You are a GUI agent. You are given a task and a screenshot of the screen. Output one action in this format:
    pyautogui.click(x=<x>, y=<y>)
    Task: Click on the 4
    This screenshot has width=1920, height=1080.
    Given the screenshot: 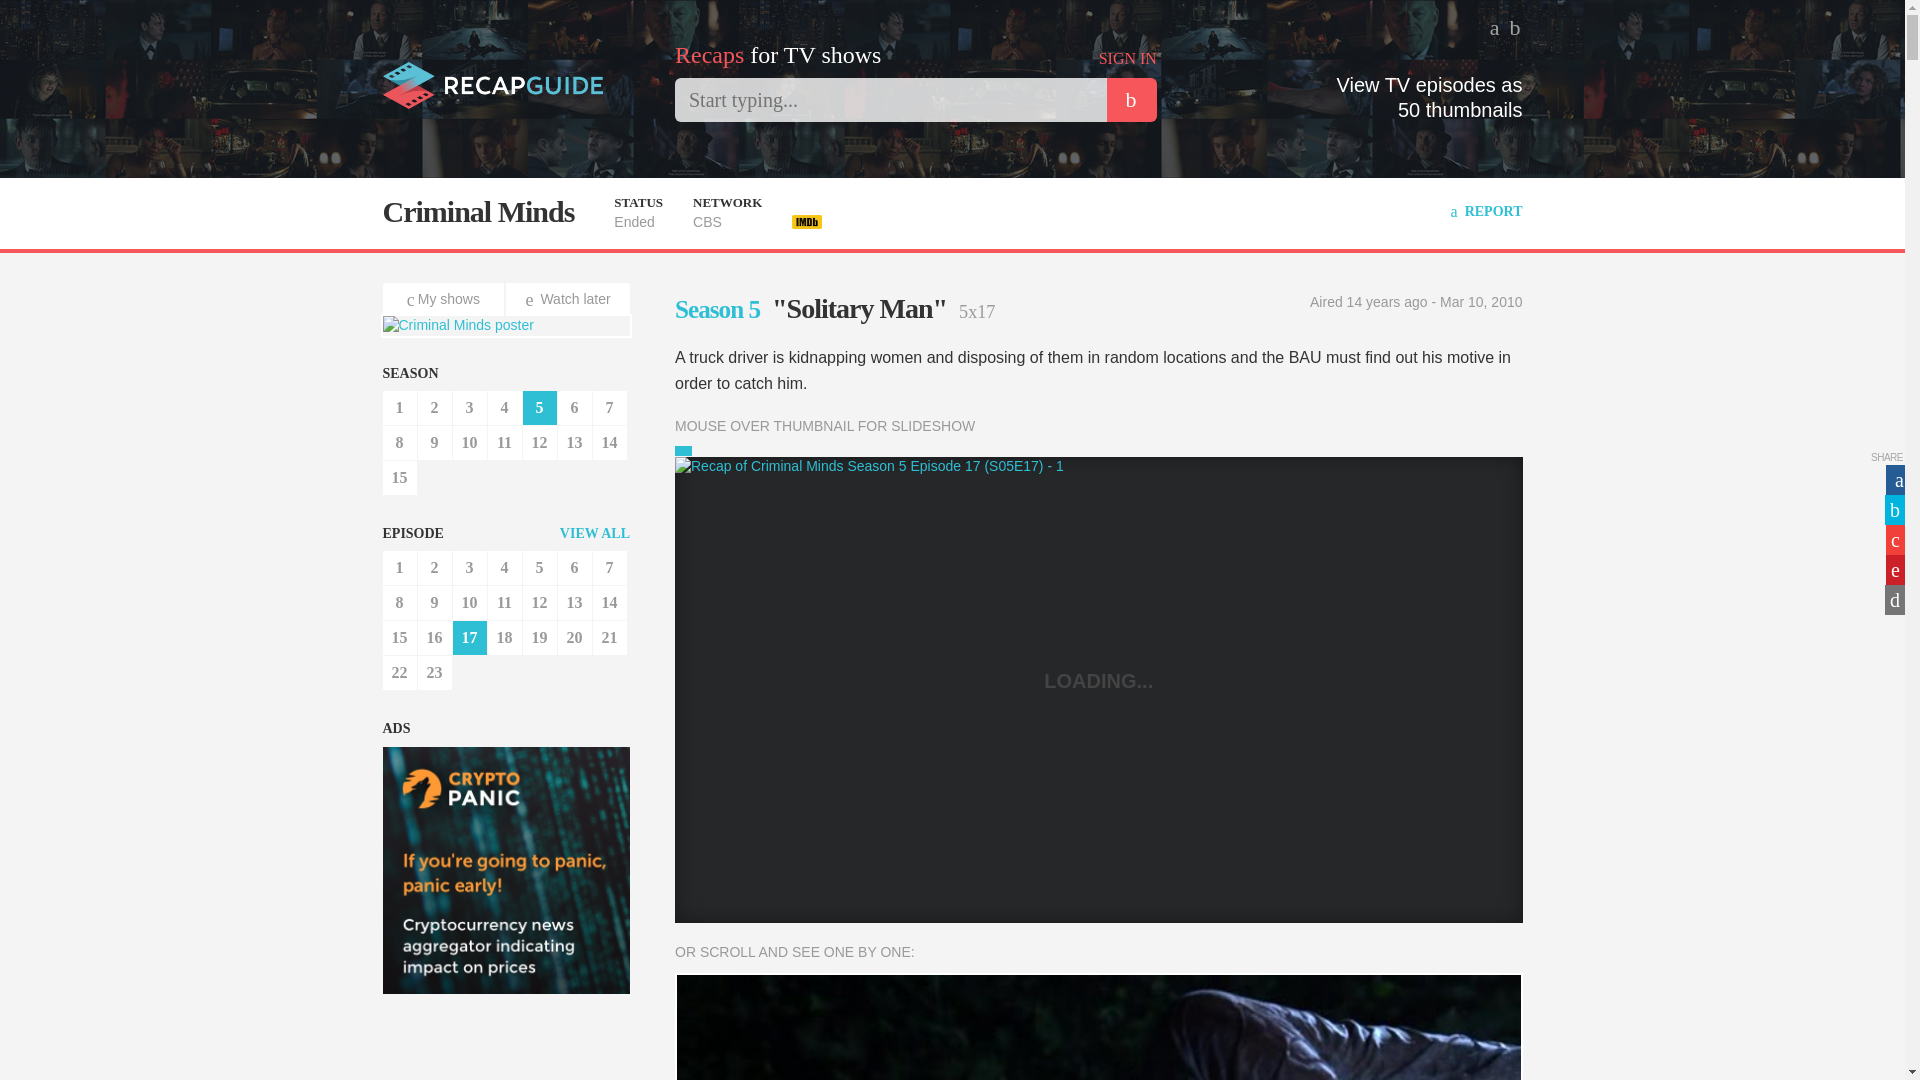 What is the action you would take?
    pyautogui.click(x=504, y=408)
    